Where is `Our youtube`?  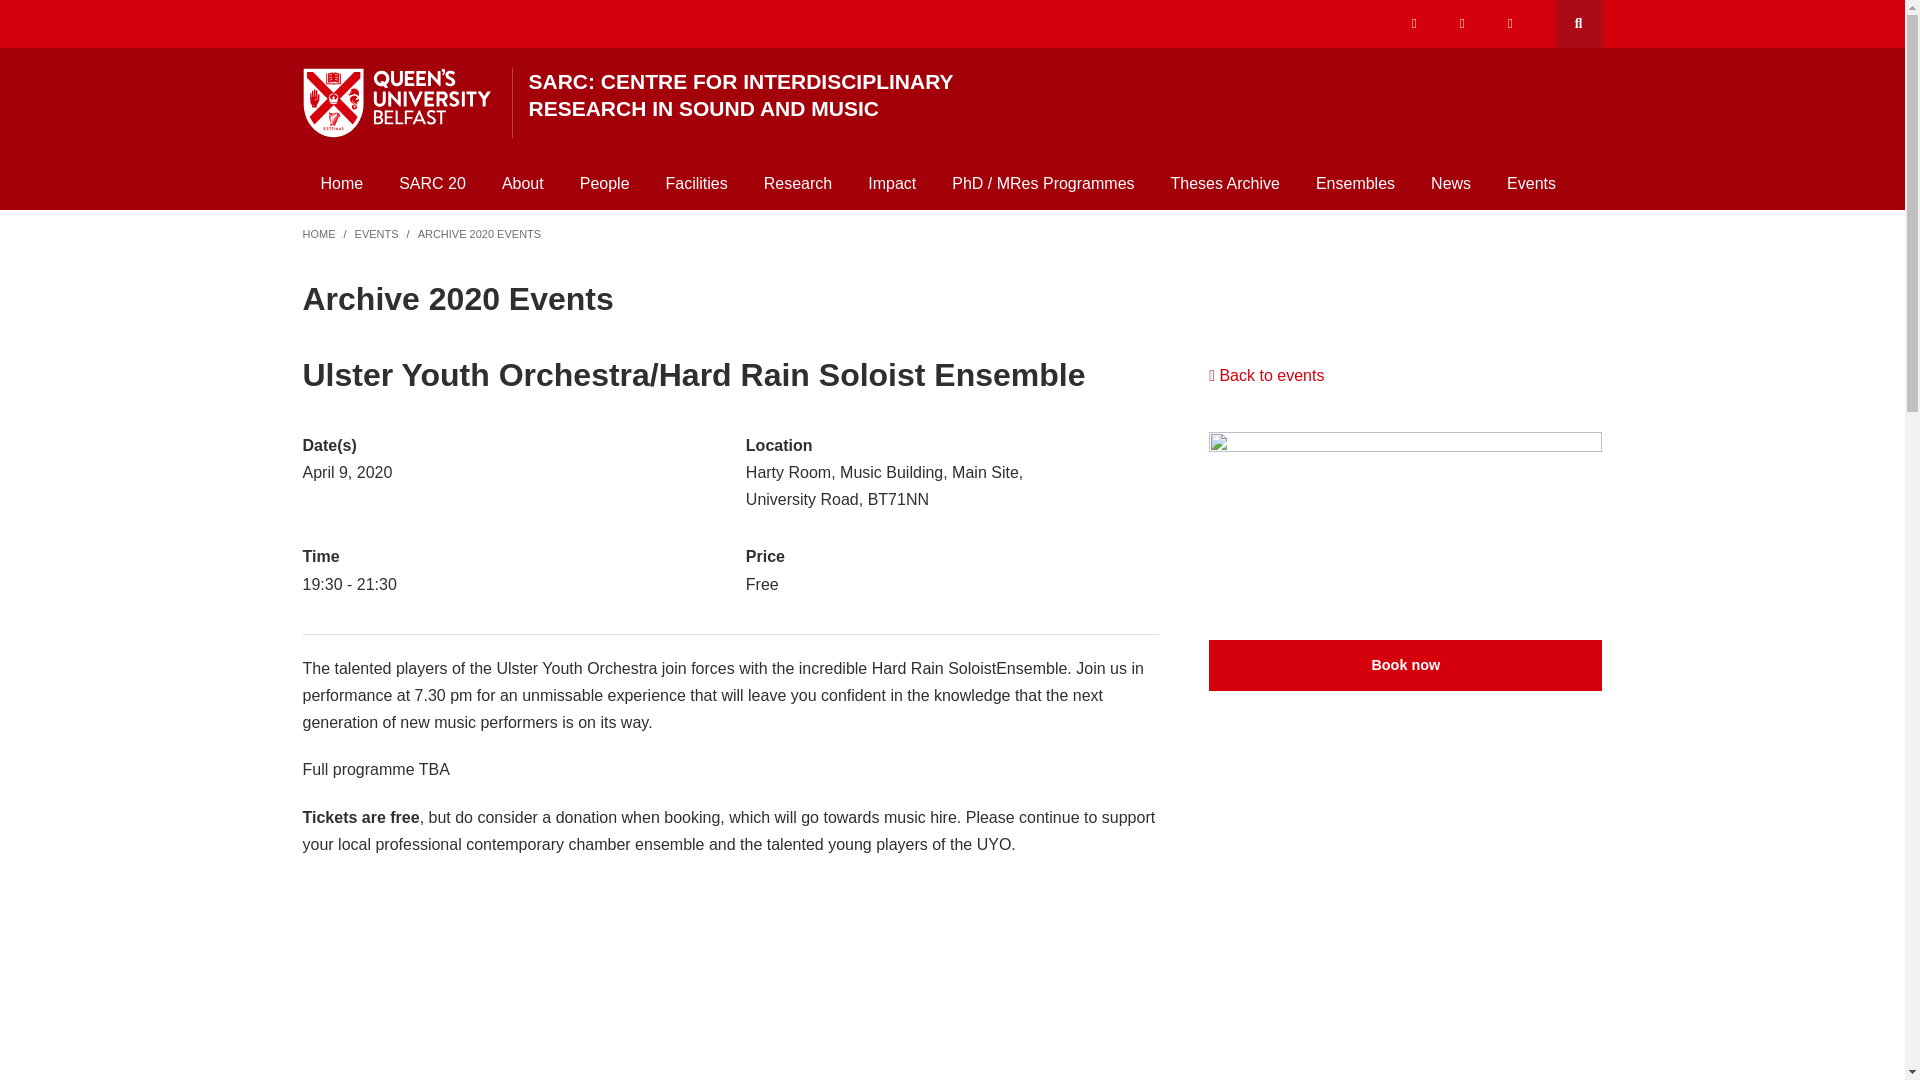 Our youtube is located at coordinates (1510, 24).